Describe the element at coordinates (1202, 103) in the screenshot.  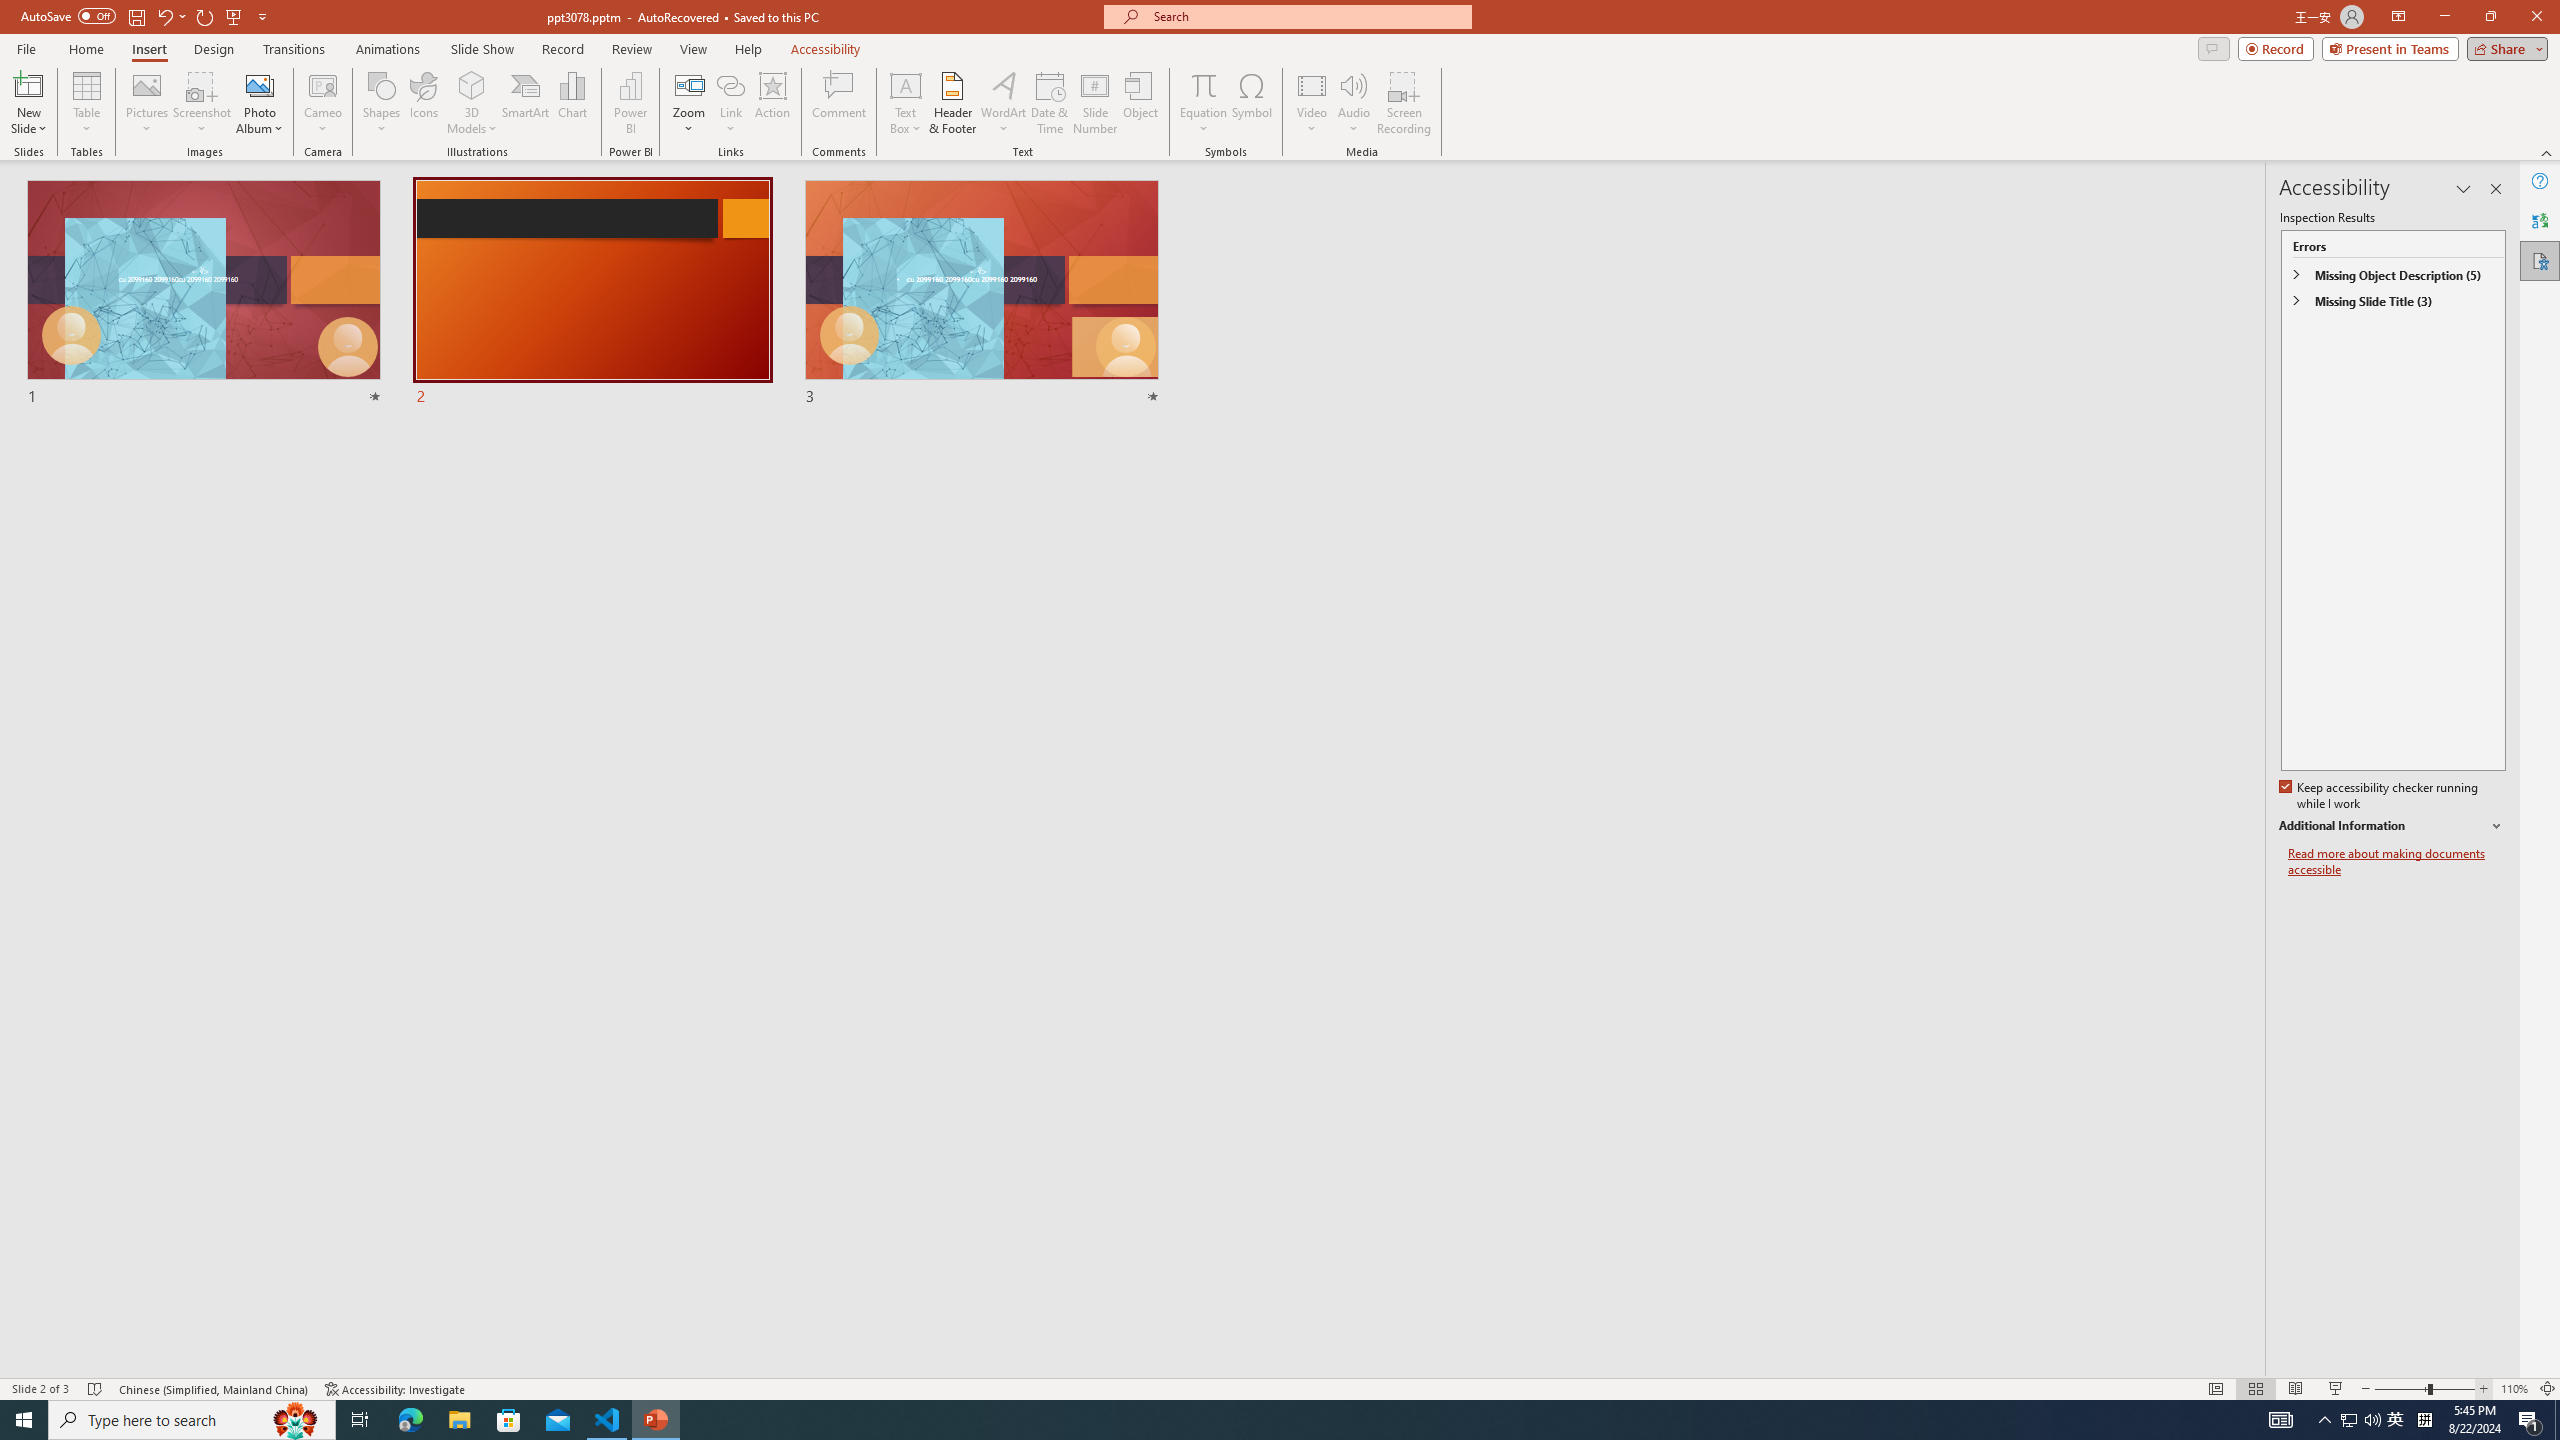
I see `Equation` at that location.